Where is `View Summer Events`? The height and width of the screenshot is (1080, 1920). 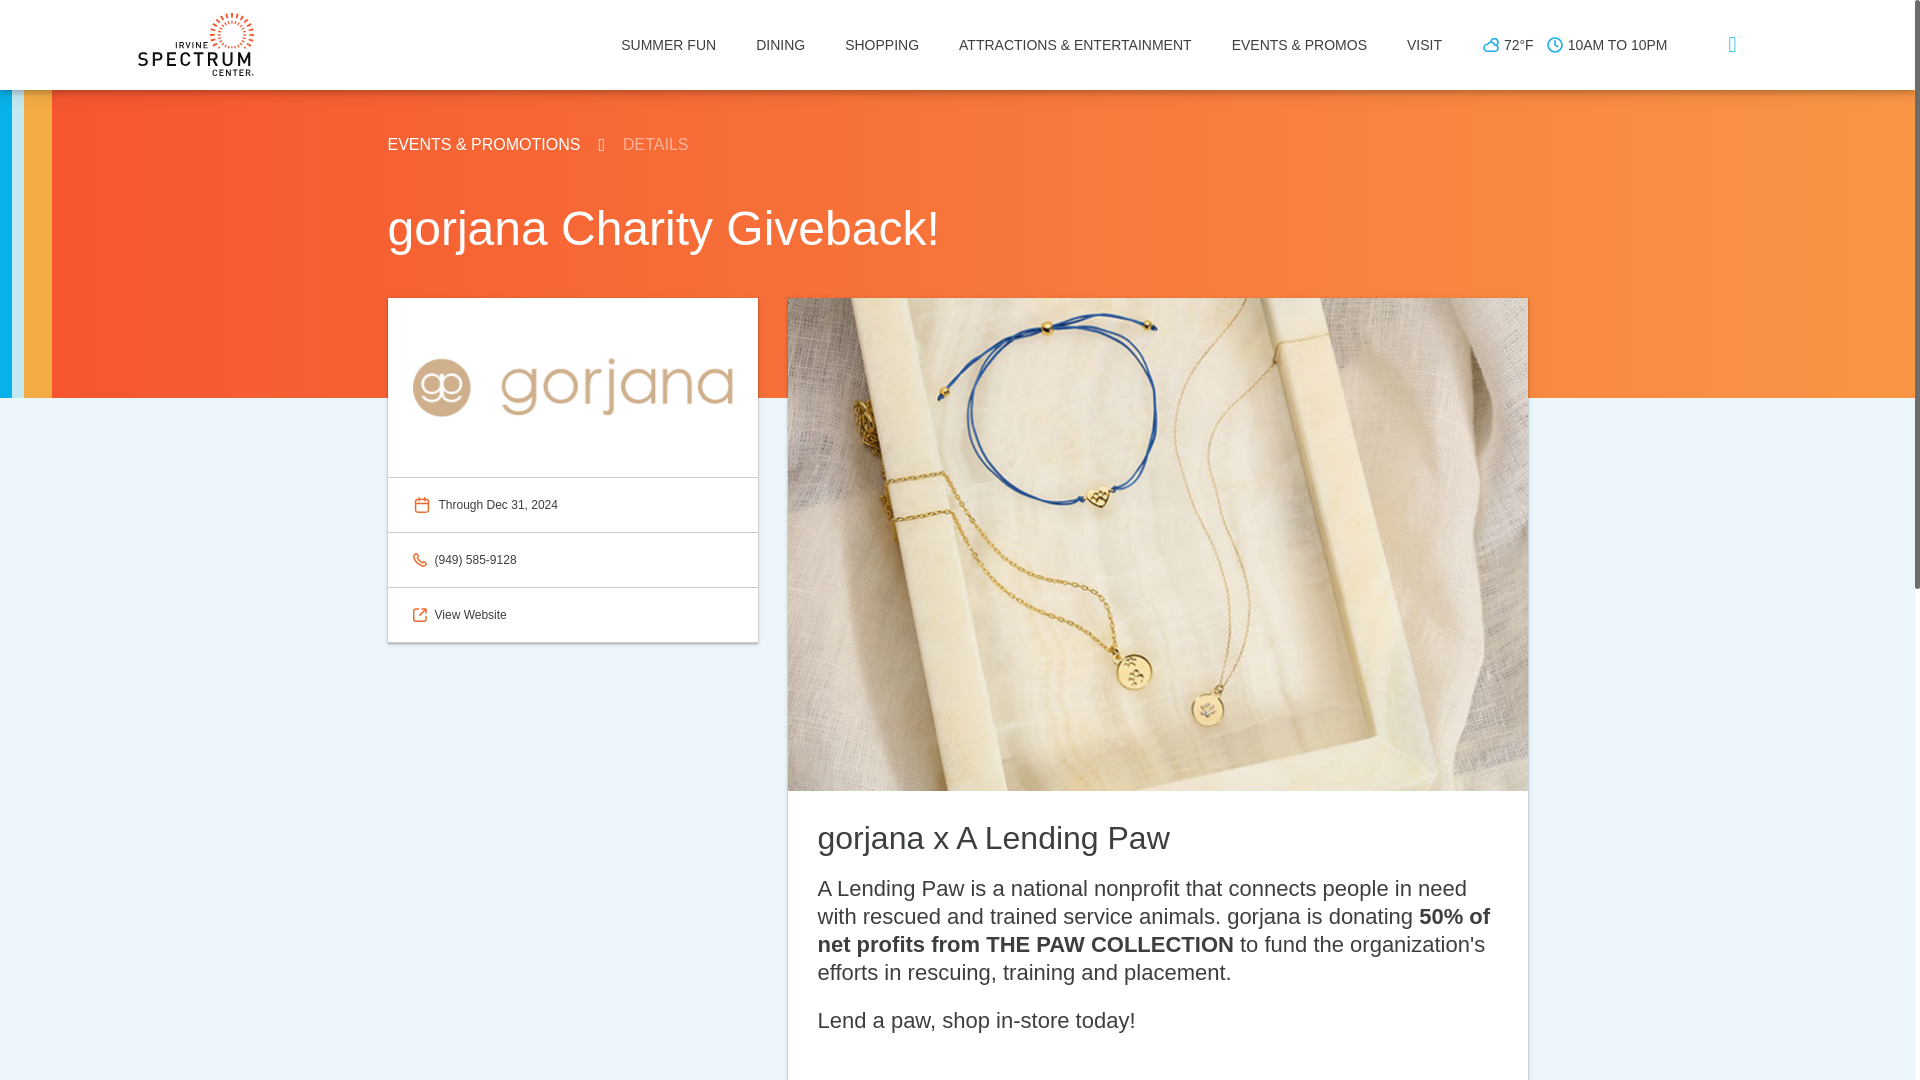
View Summer Events is located at coordinates (668, 44).